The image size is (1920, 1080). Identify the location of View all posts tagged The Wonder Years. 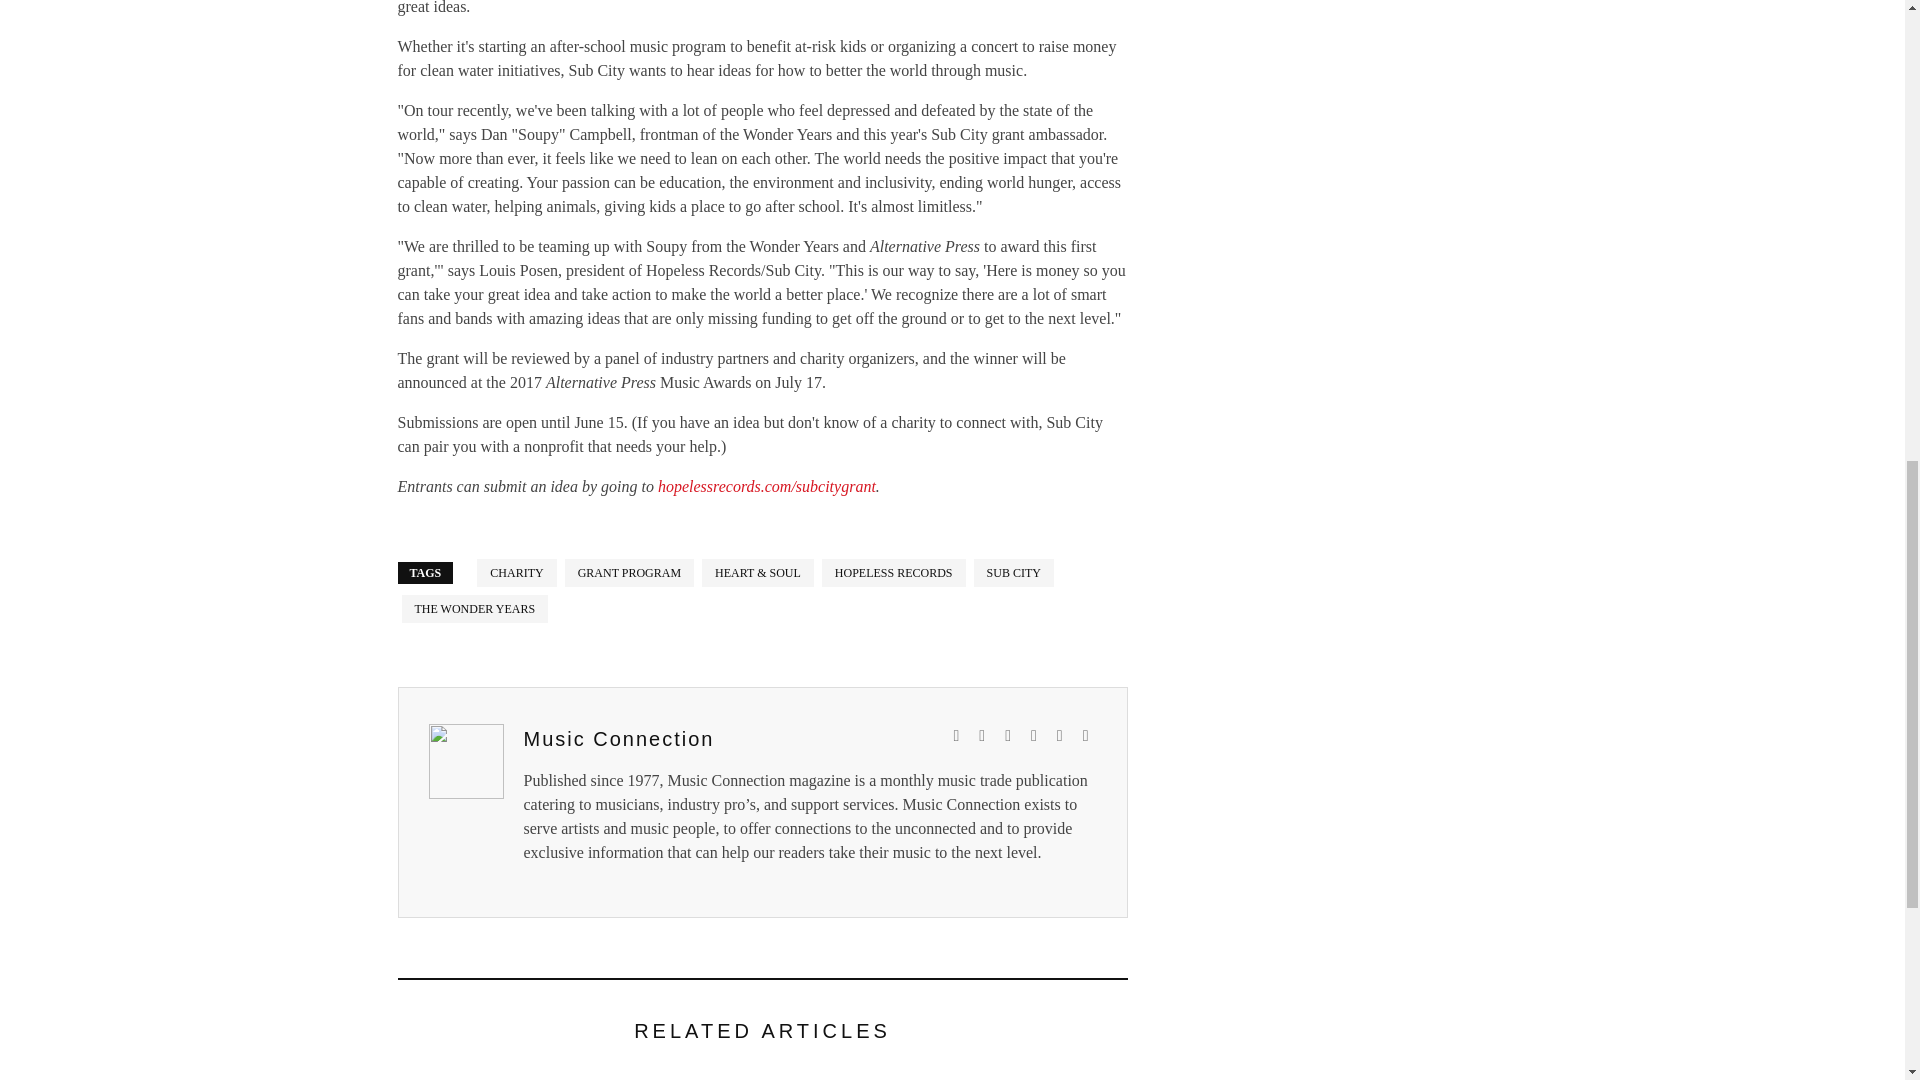
(475, 609).